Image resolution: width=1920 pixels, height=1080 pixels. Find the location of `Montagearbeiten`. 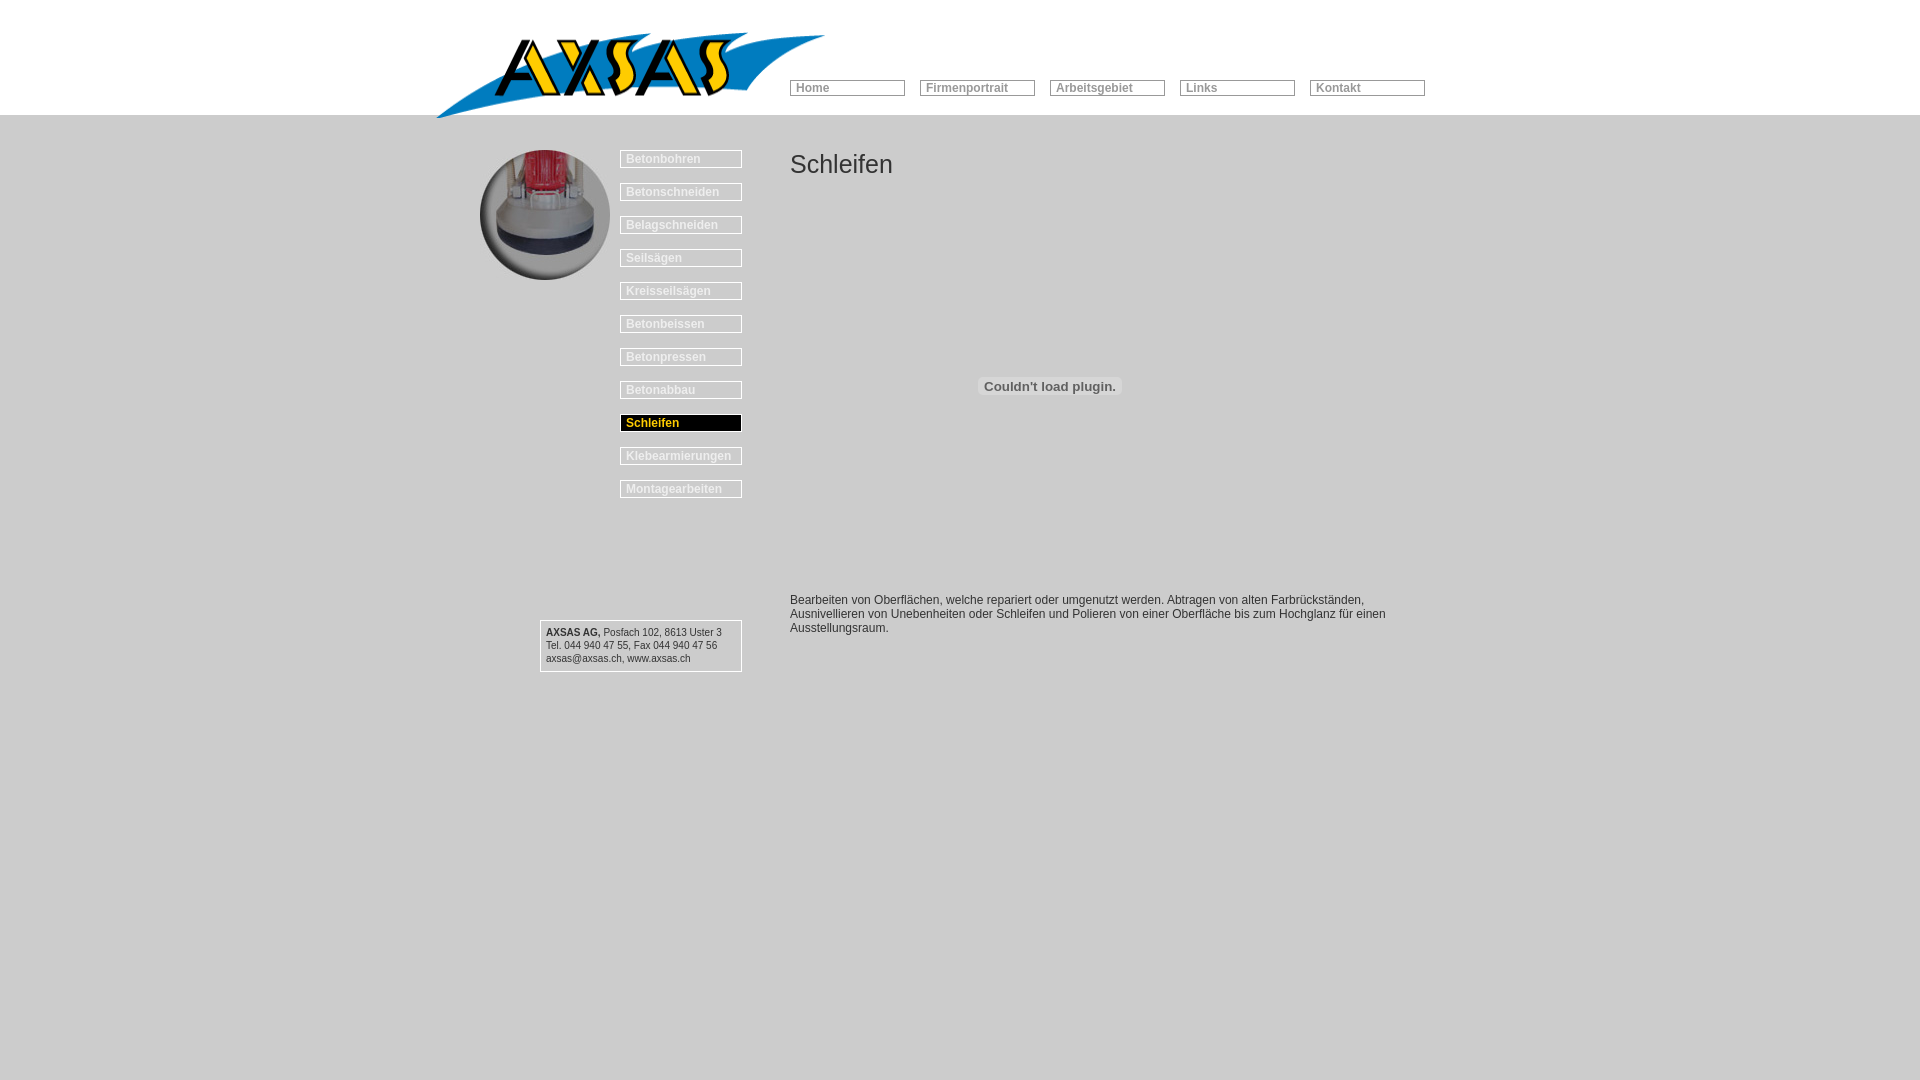

Montagearbeiten is located at coordinates (681, 489).